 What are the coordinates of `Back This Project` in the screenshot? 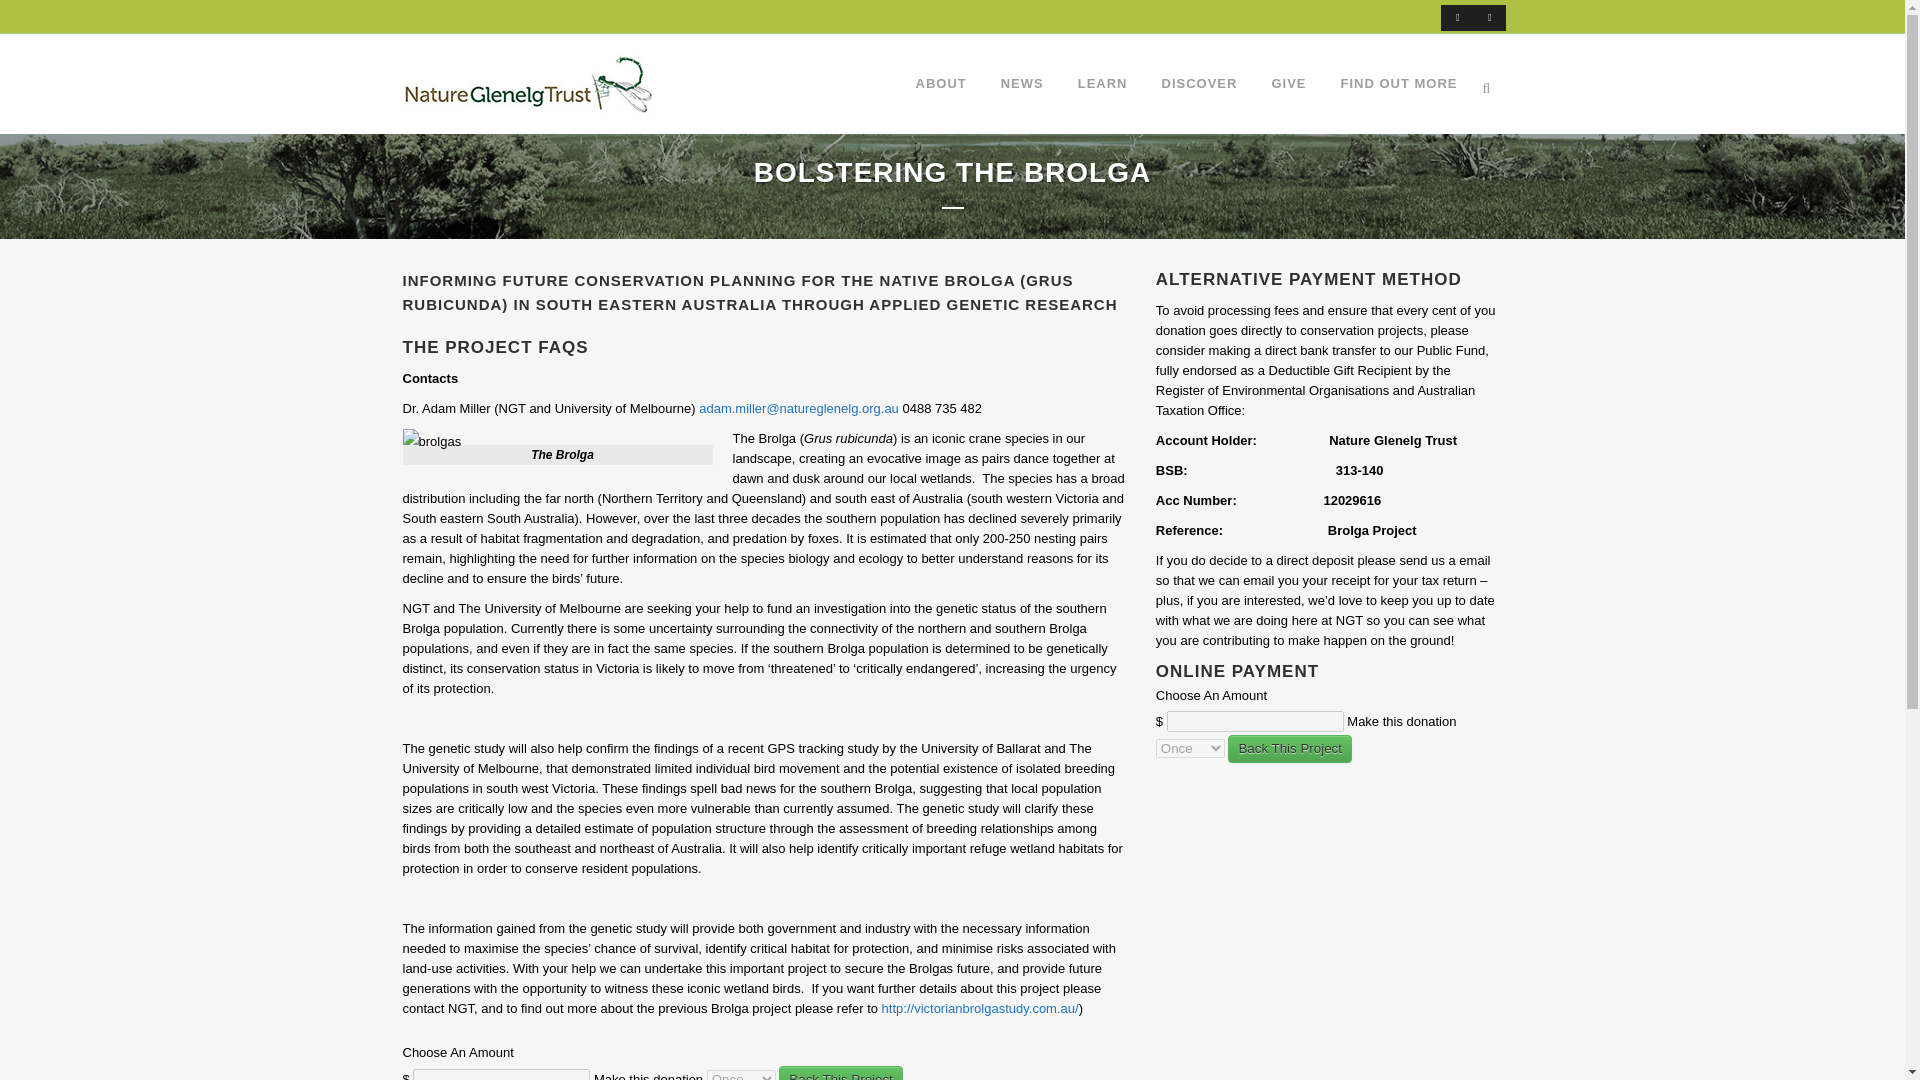 It's located at (840, 1072).